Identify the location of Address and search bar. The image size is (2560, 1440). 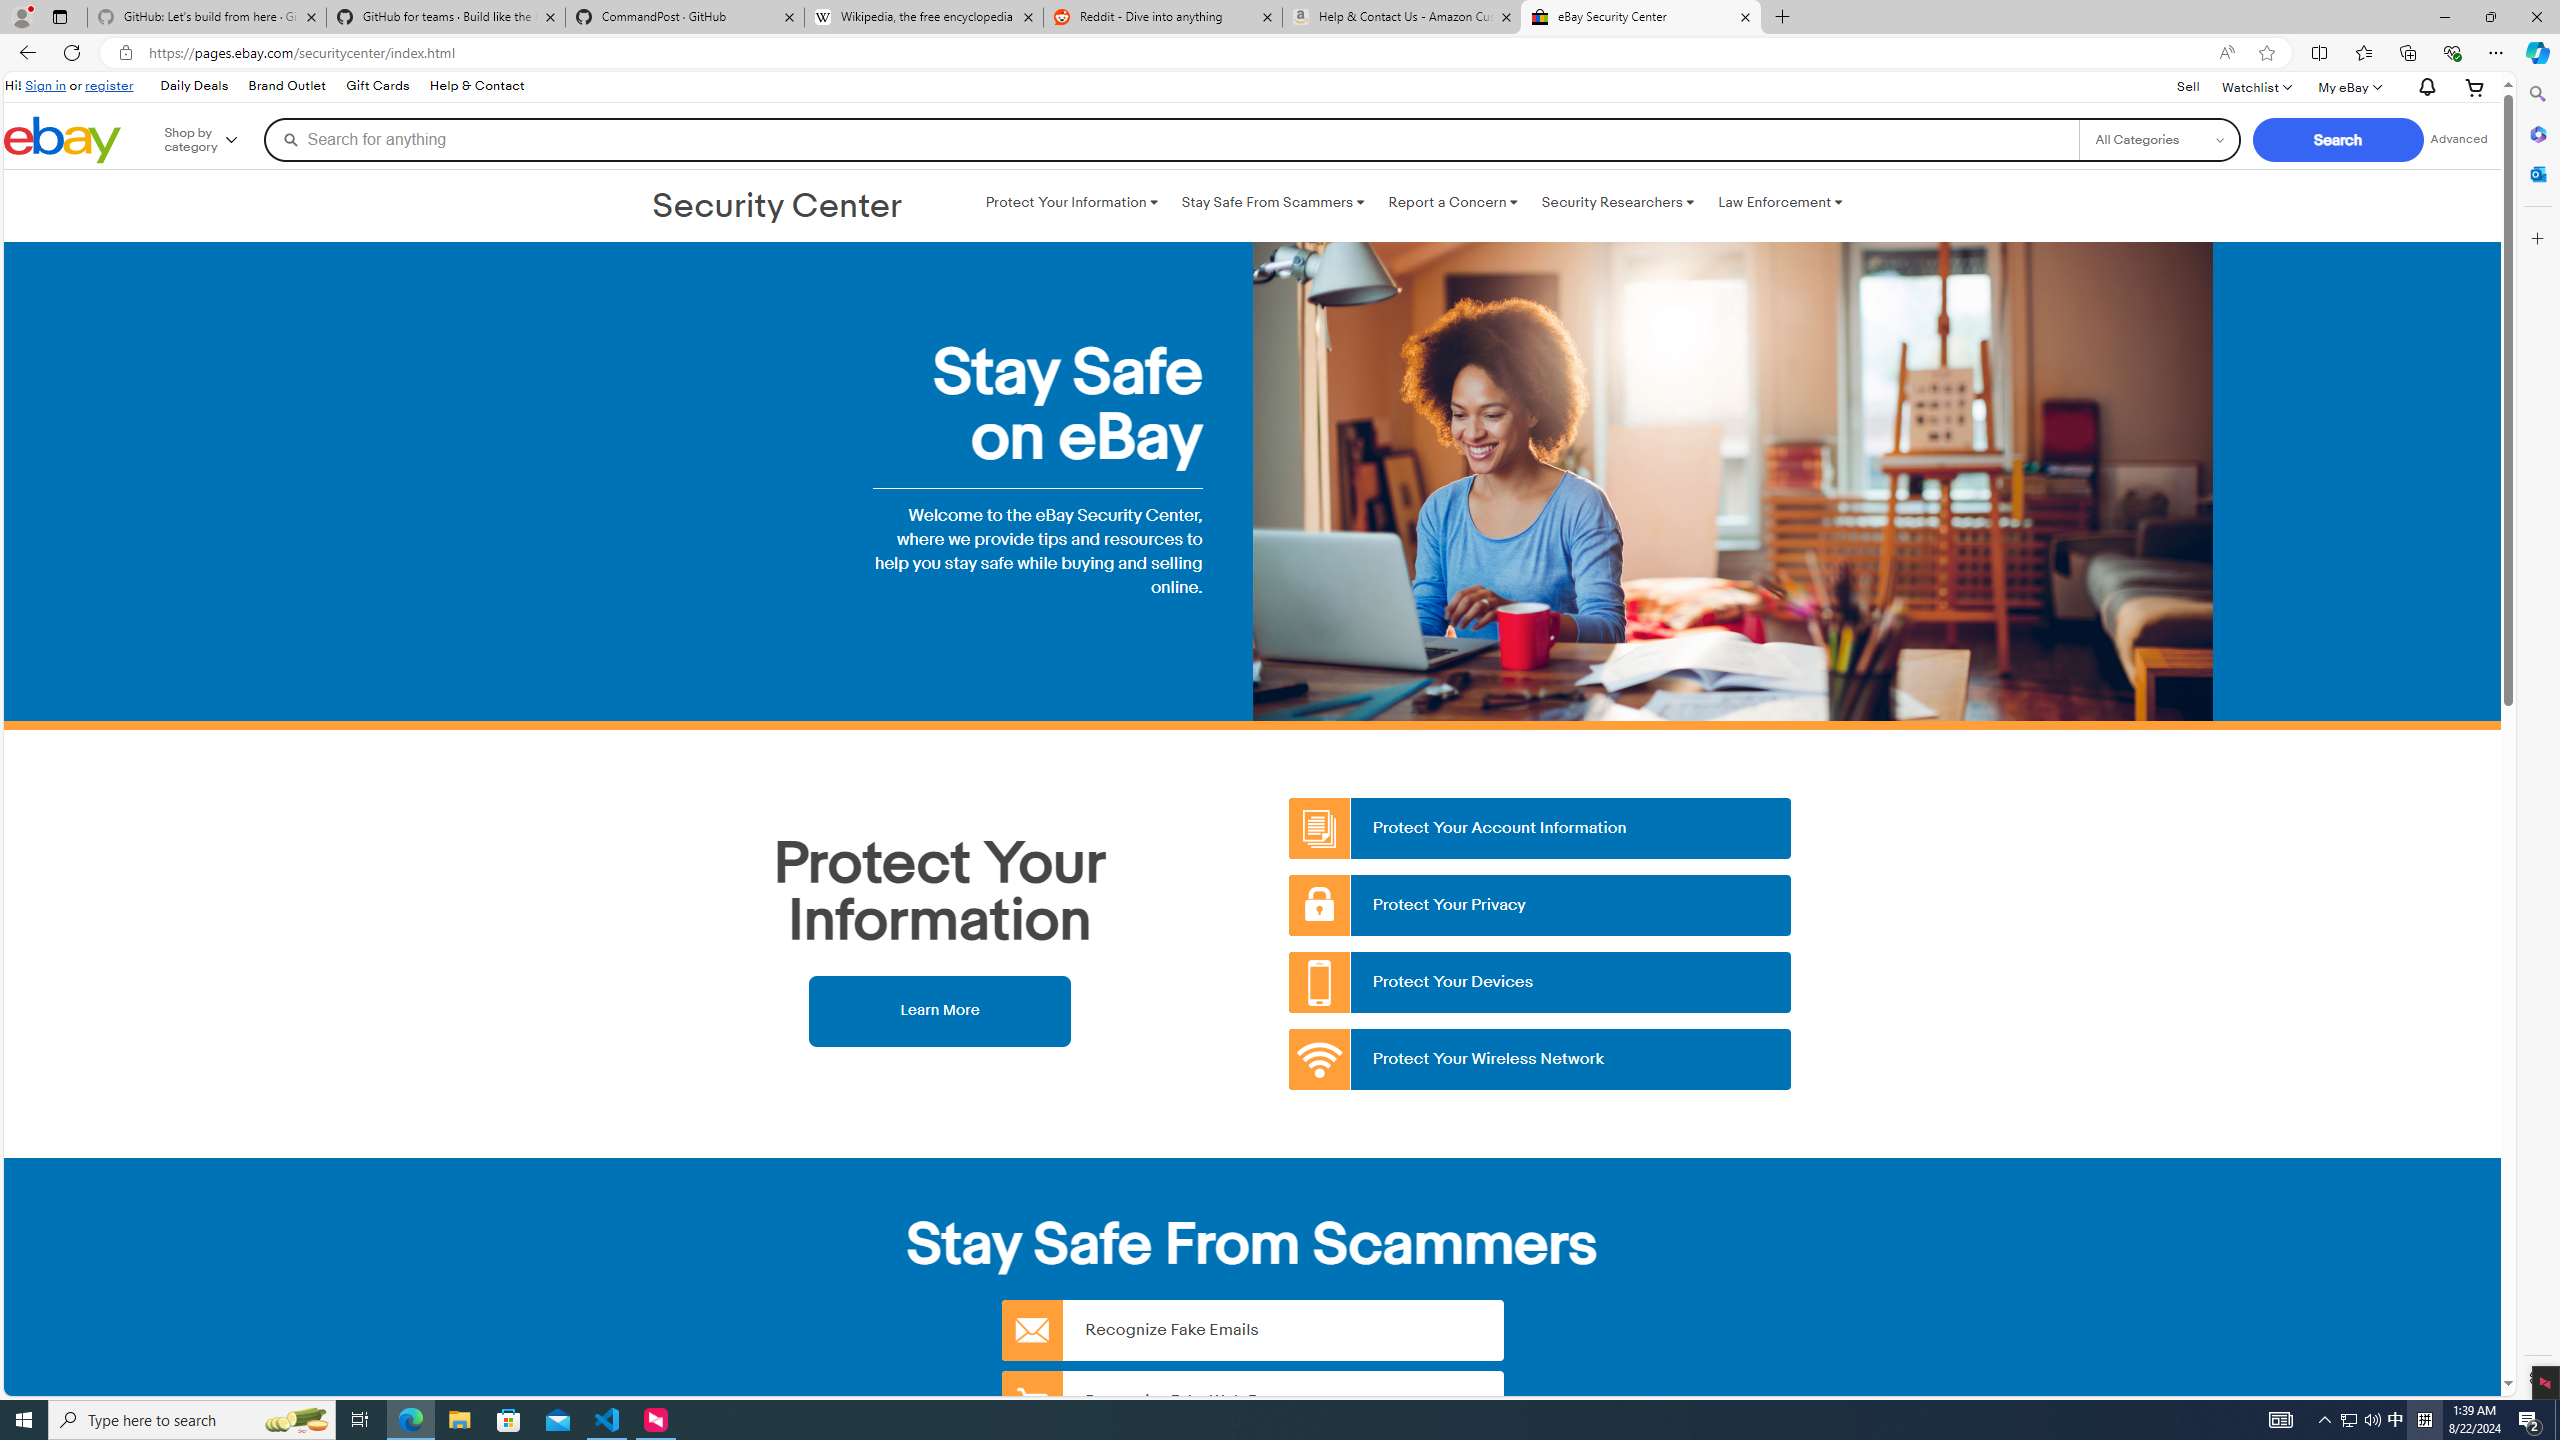
(1178, 53).